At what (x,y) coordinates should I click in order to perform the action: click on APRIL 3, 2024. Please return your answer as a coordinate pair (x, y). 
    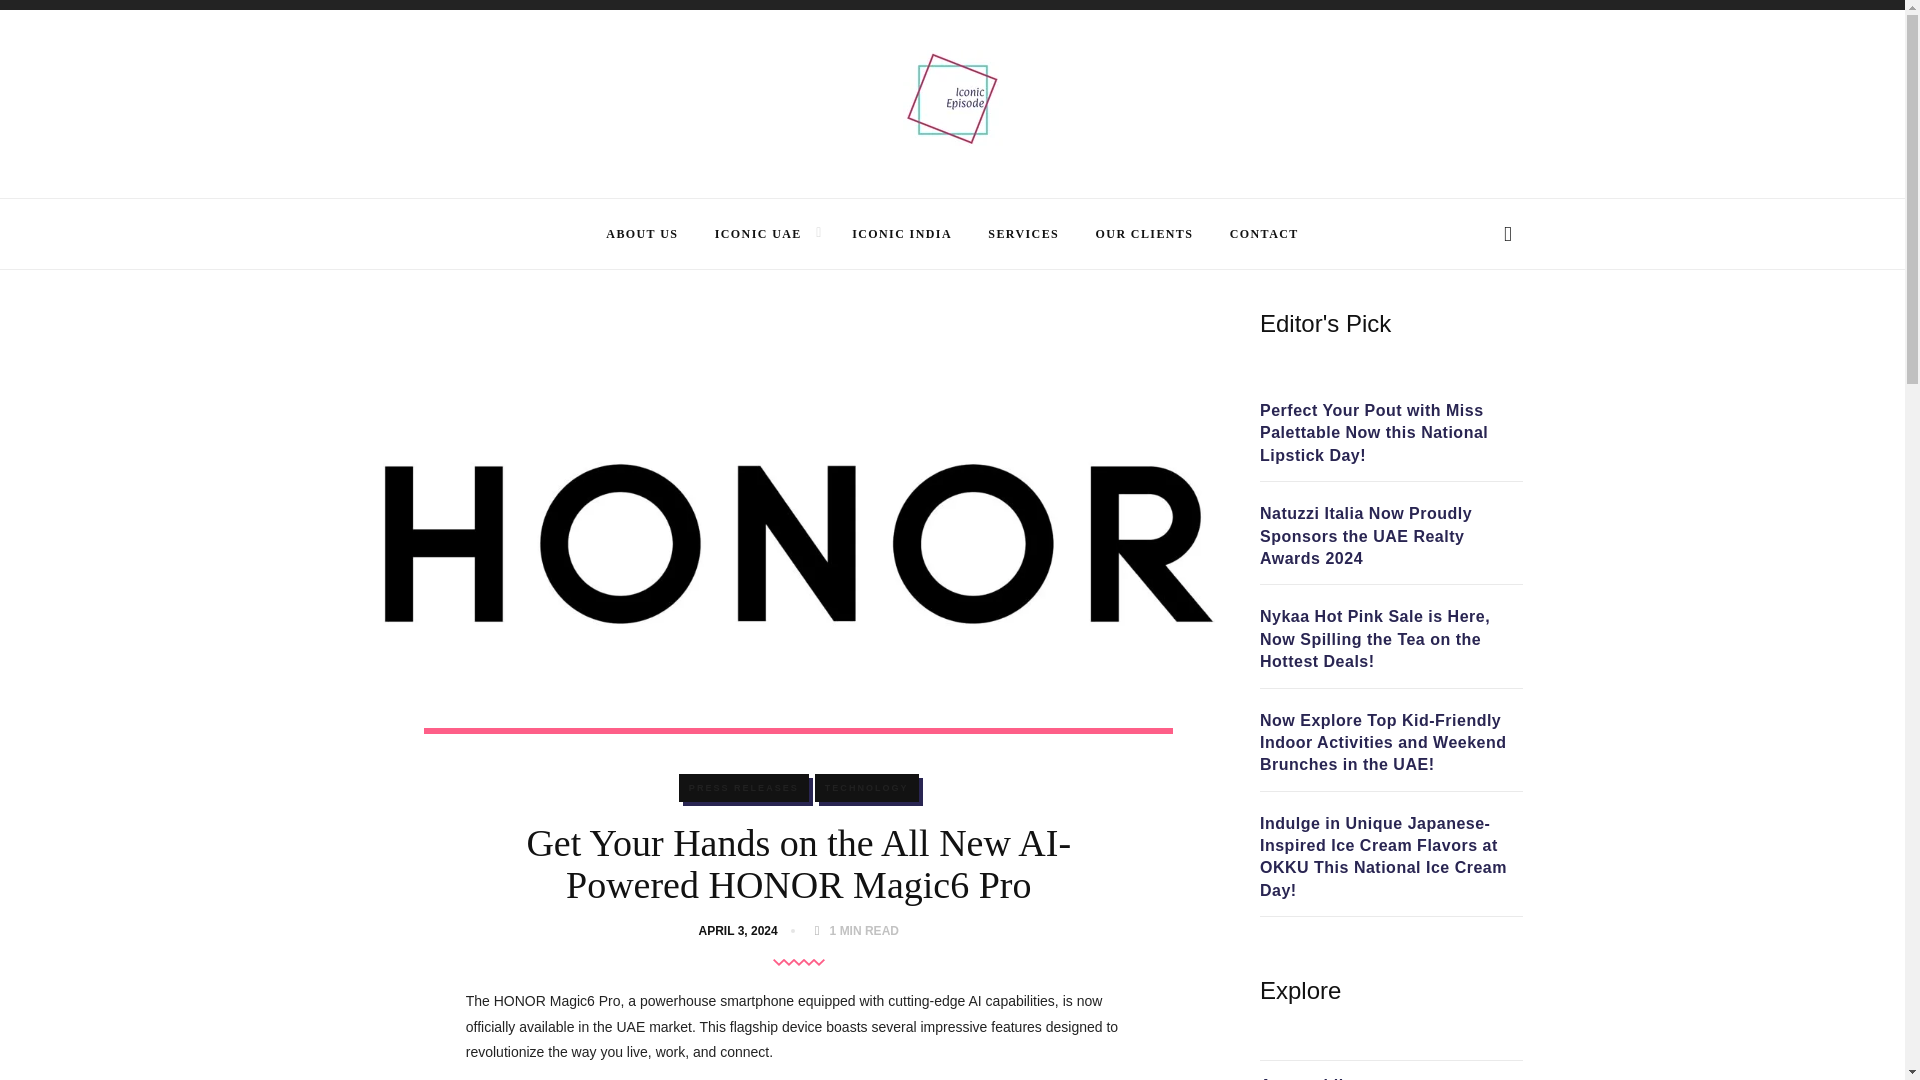
    Looking at the image, I should click on (742, 931).